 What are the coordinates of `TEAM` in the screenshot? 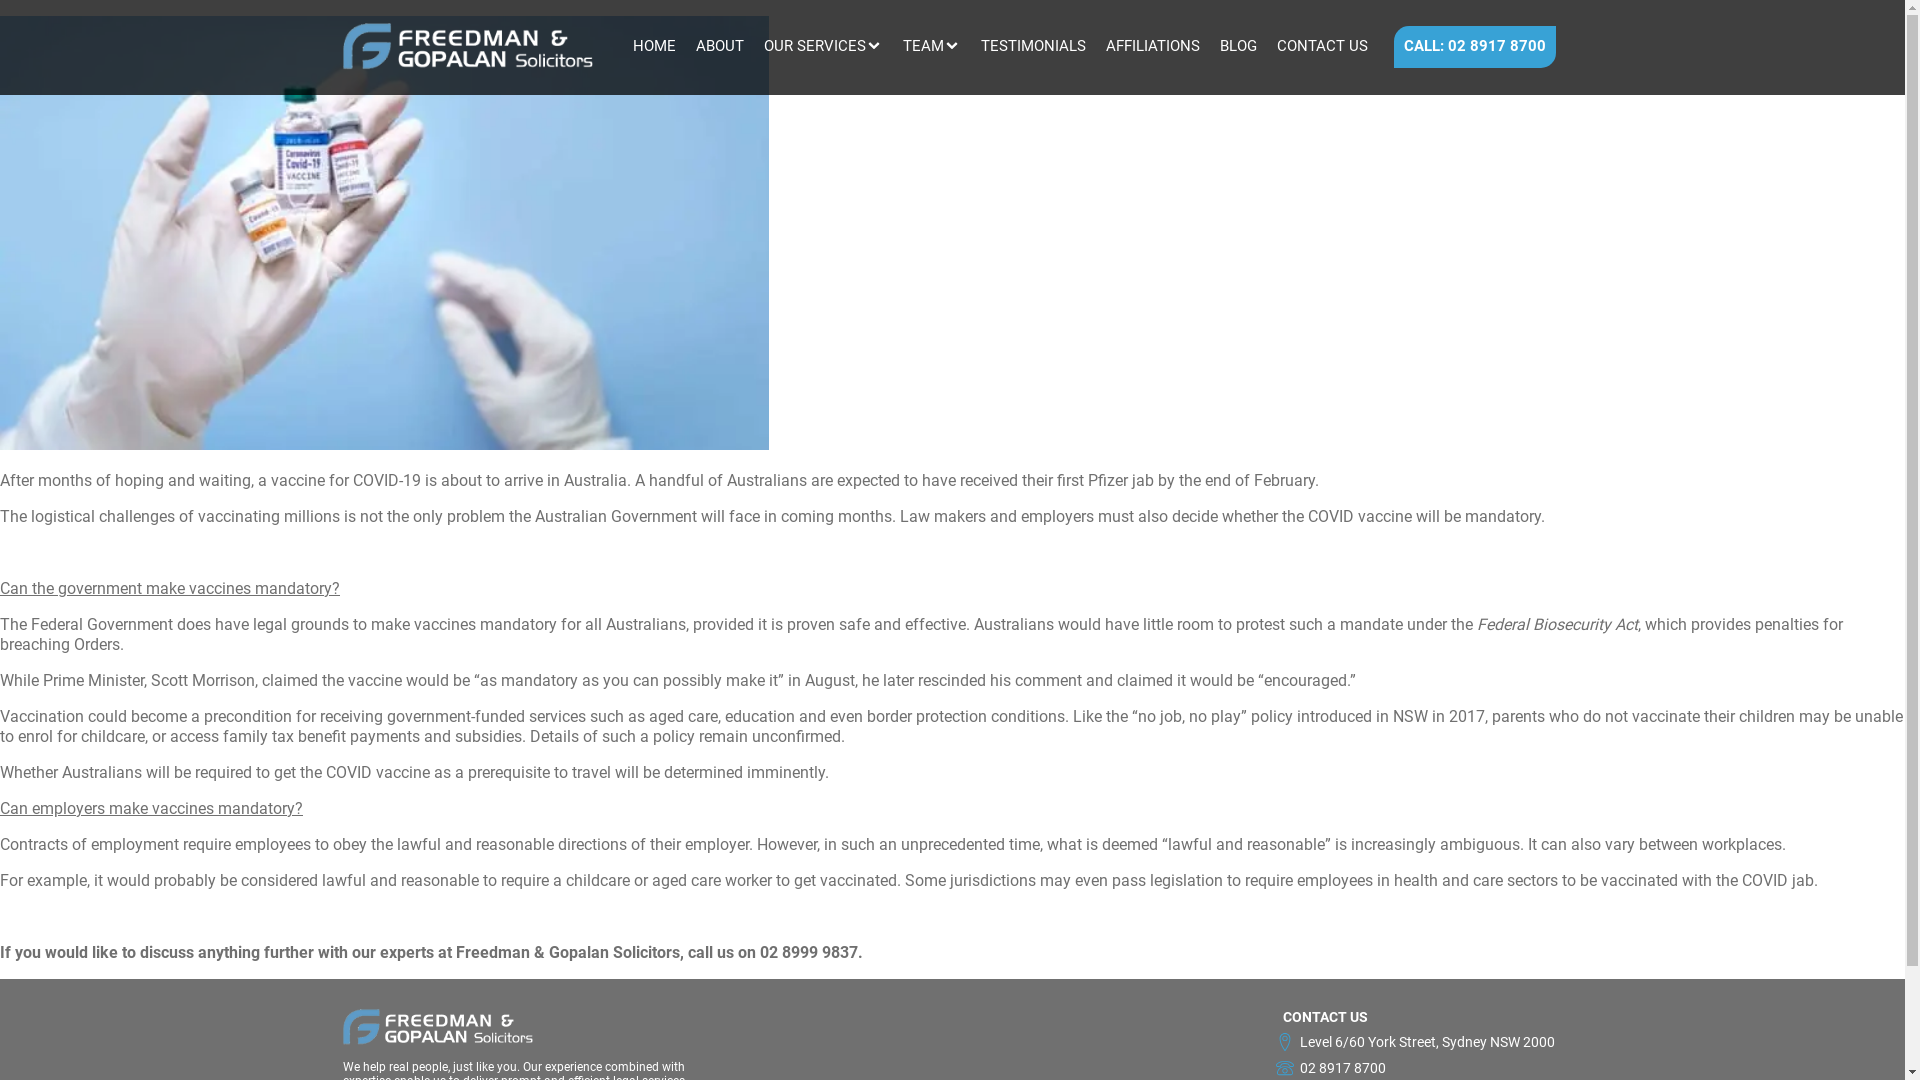 It's located at (922, 46).